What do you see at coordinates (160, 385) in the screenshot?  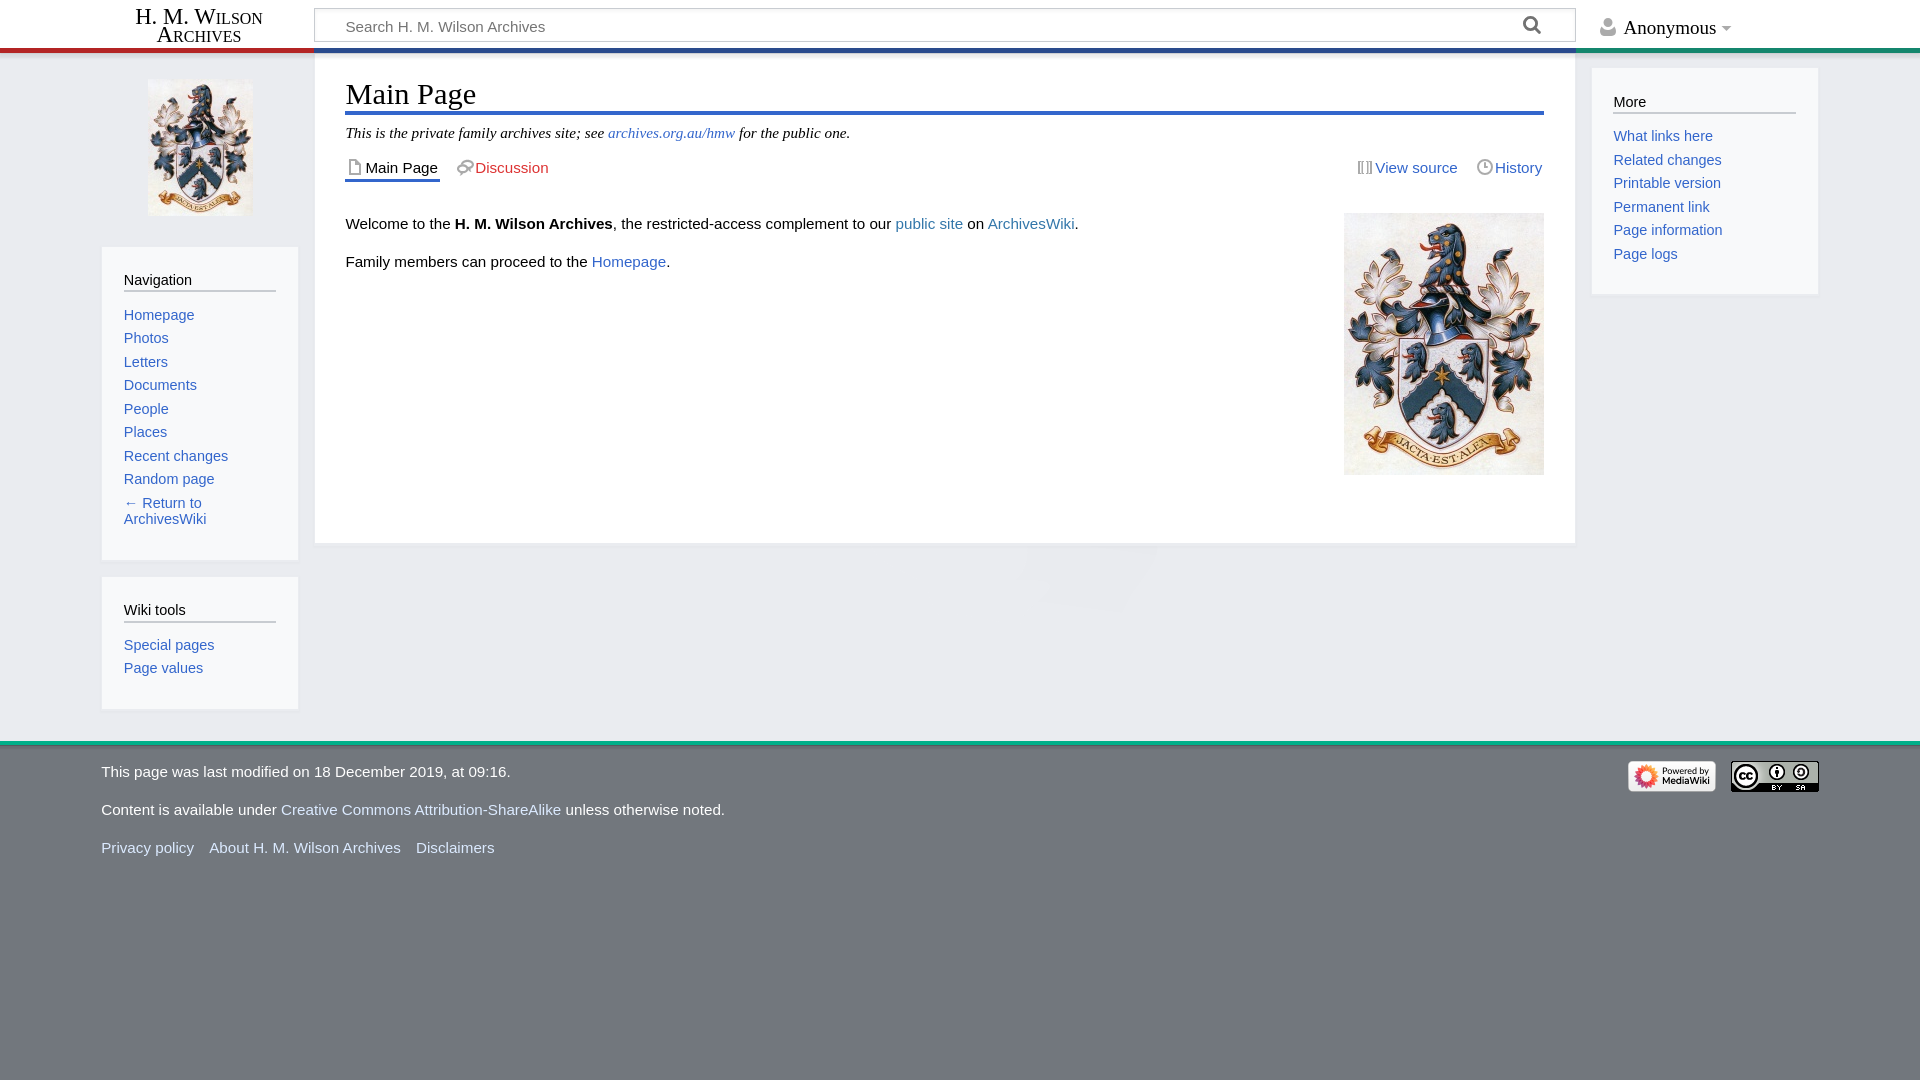 I see `Documents` at bounding box center [160, 385].